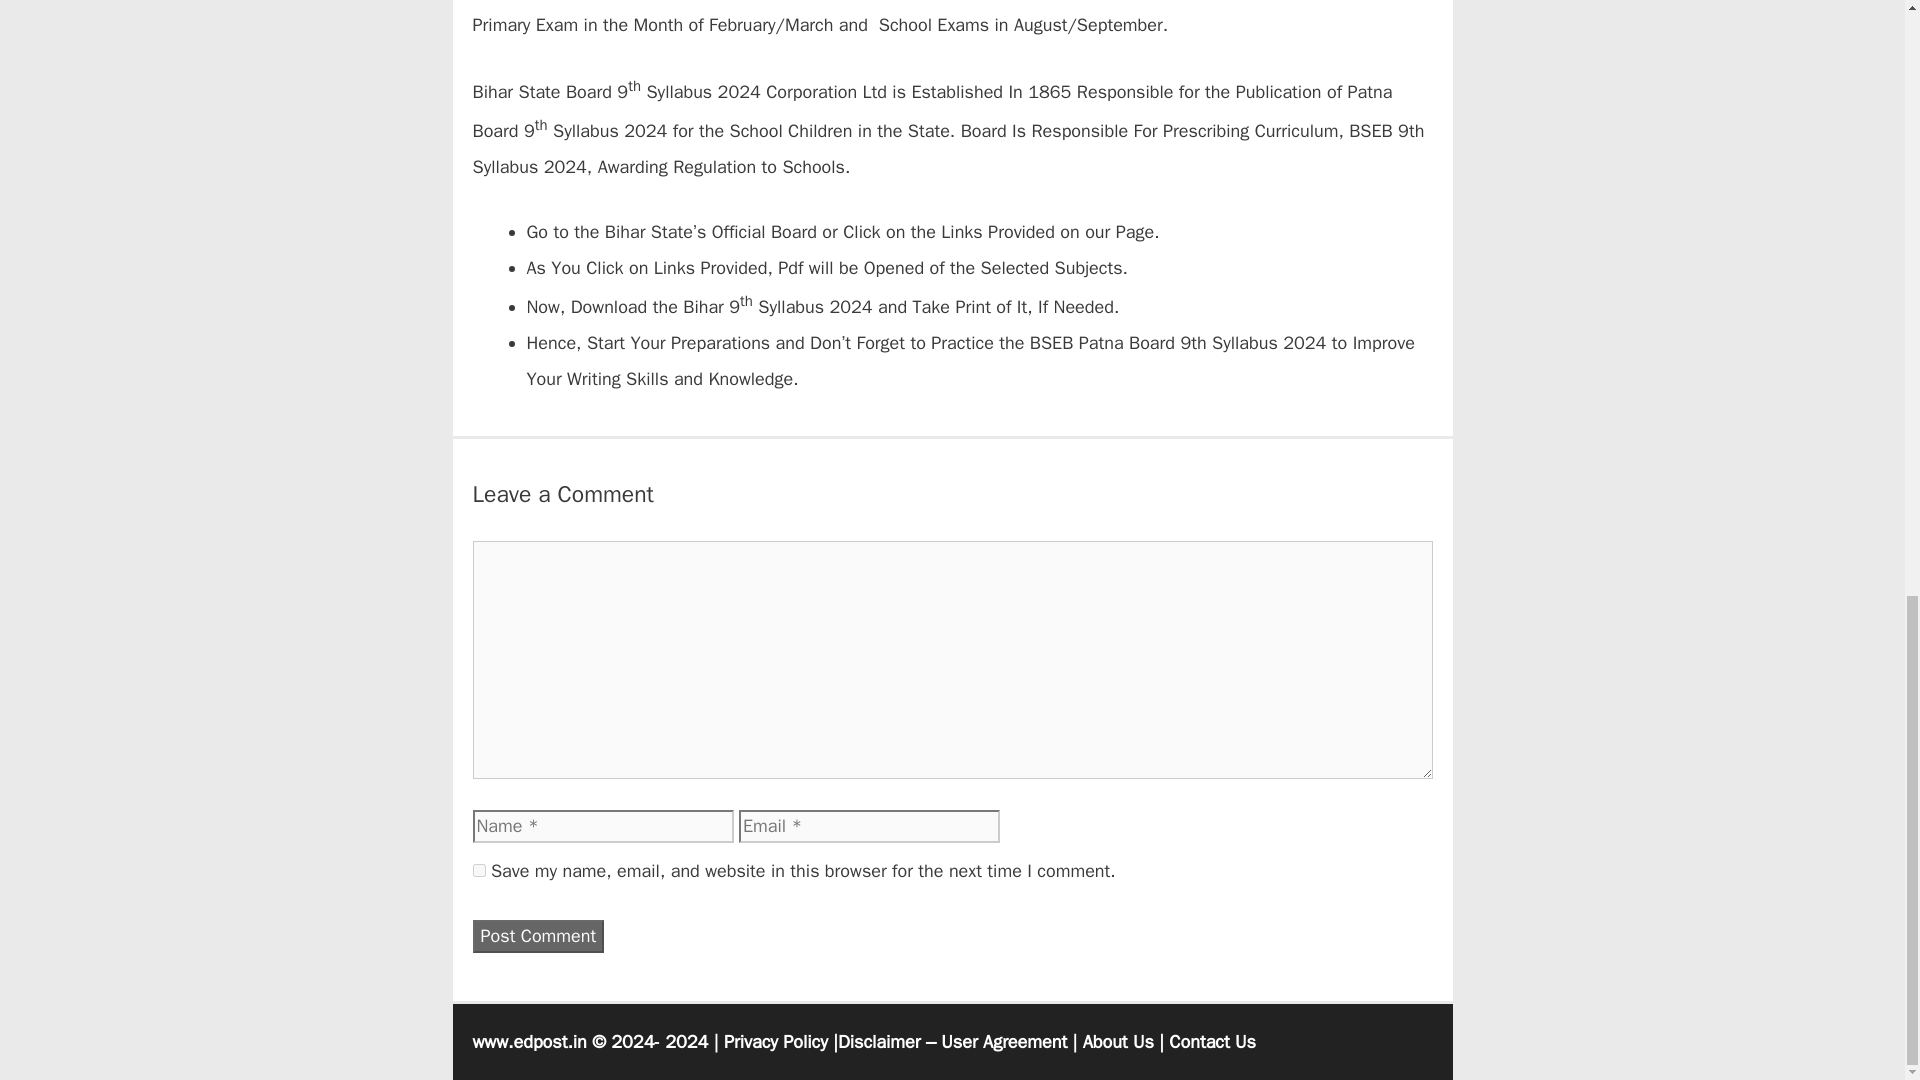  I want to click on About Us, so click(1118, 1042).